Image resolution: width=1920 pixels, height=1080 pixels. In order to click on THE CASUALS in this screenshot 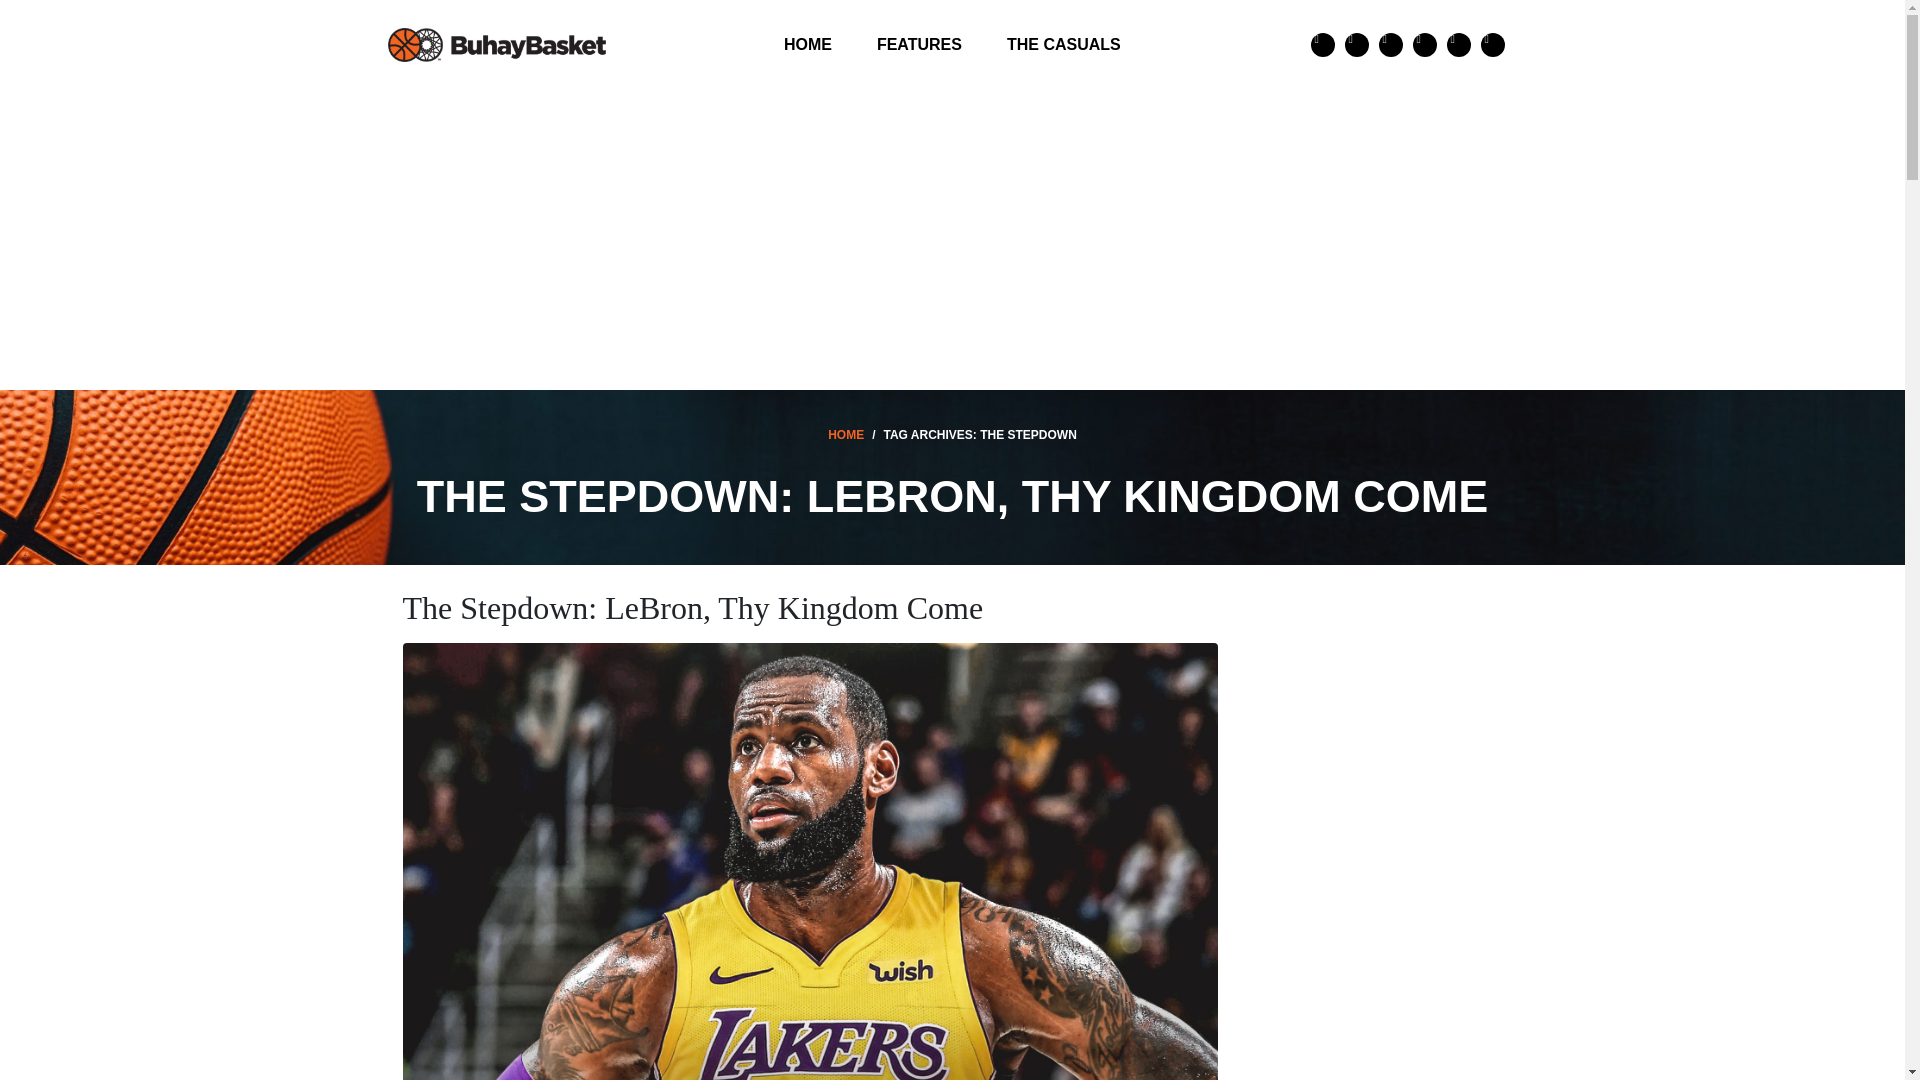, I will do `click(1063, 44)`.